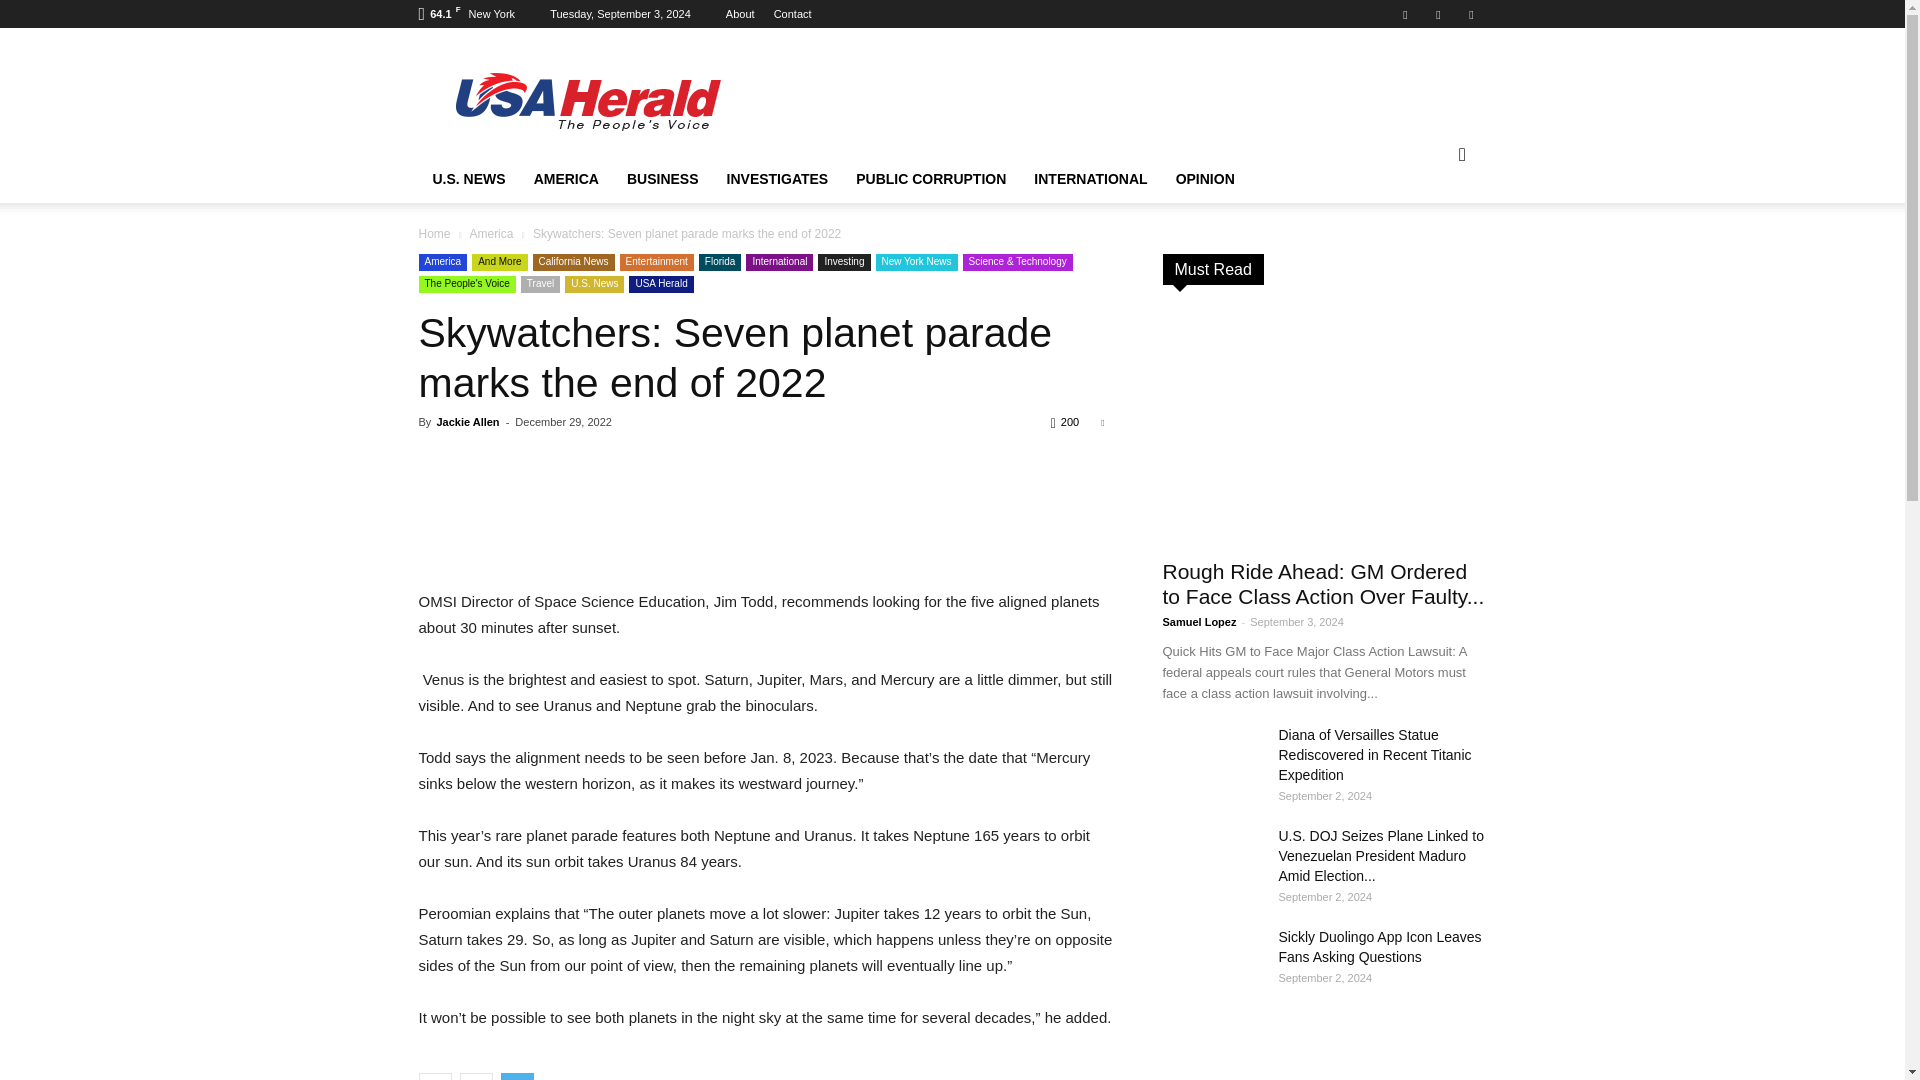  What do you see at coordinates (1205, 179) in the screenshot?
I see `OPINION` at bounding box center [1205, 179].